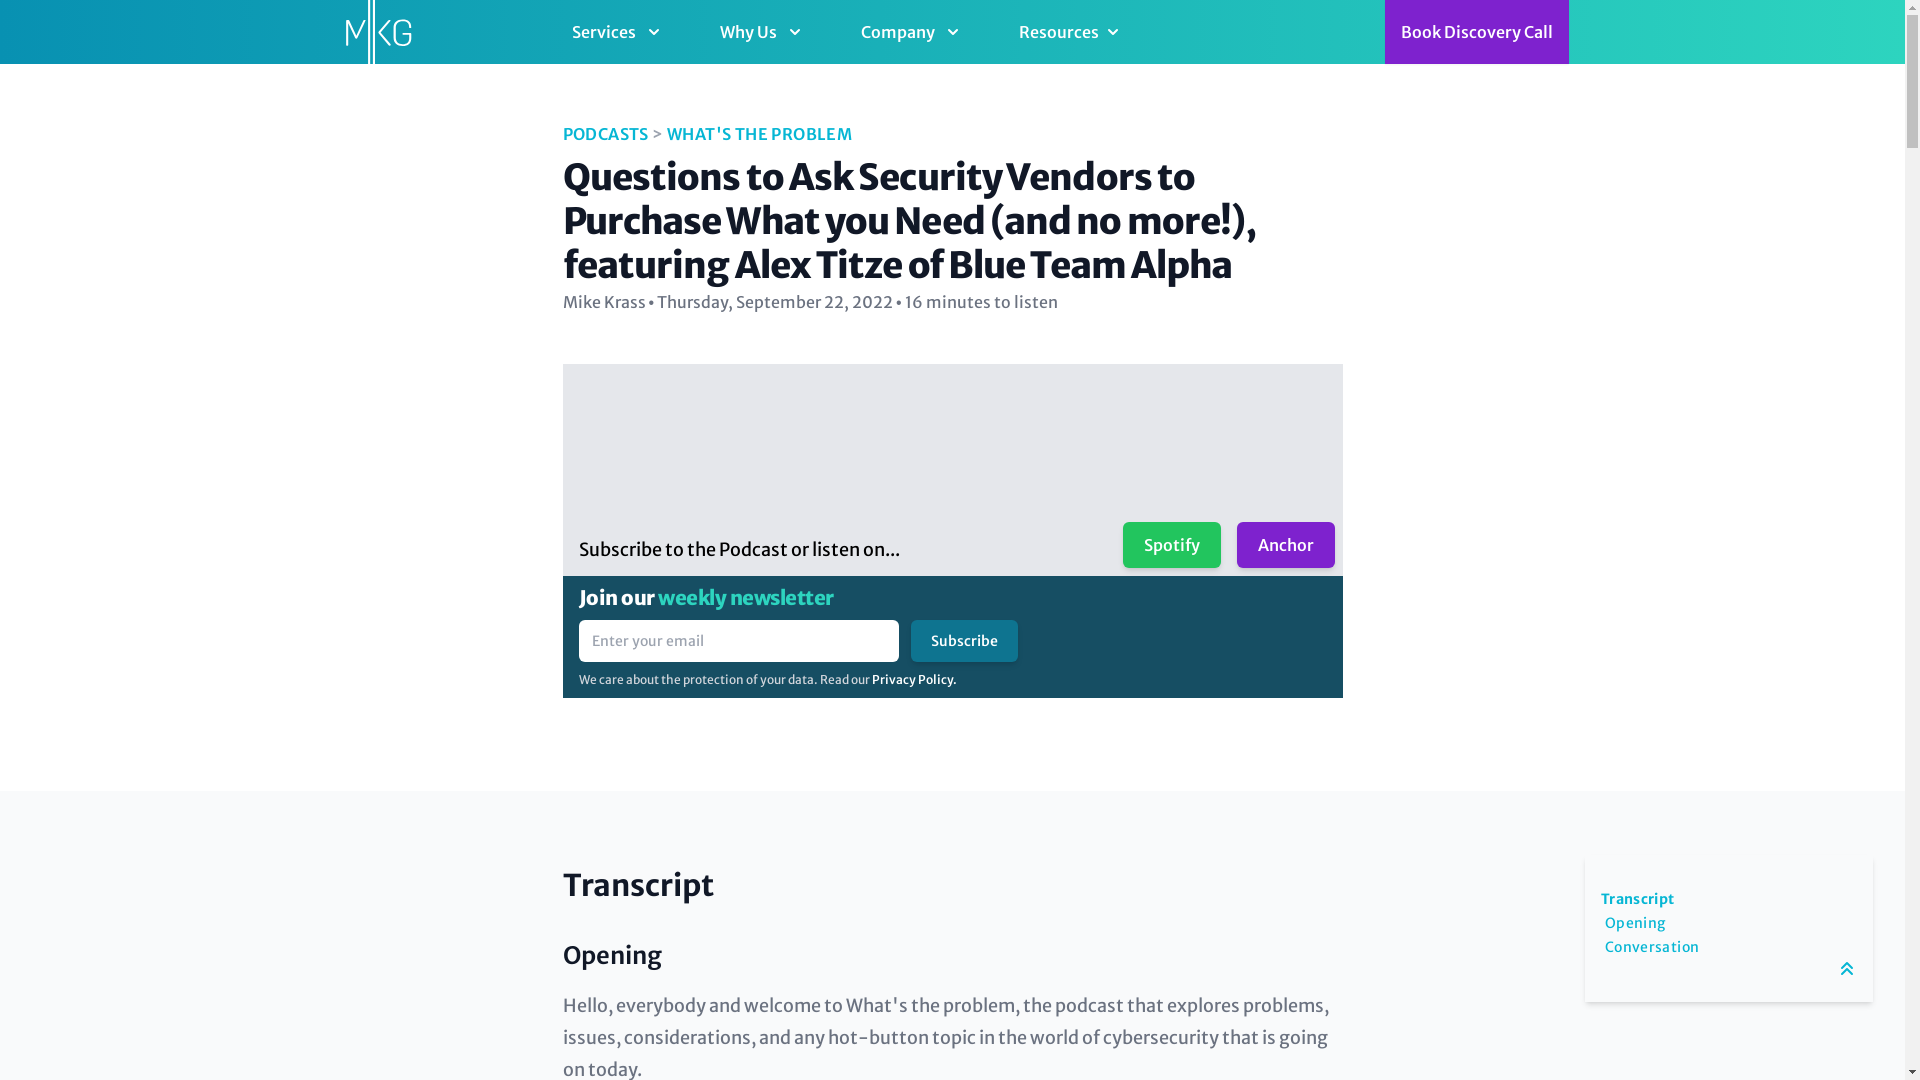 The image size is (1920, 1080). What do you see at coordinates (1476, 32) in the screenshot?
I see `Book Discovery Call` at bounding box center [1476, 32].